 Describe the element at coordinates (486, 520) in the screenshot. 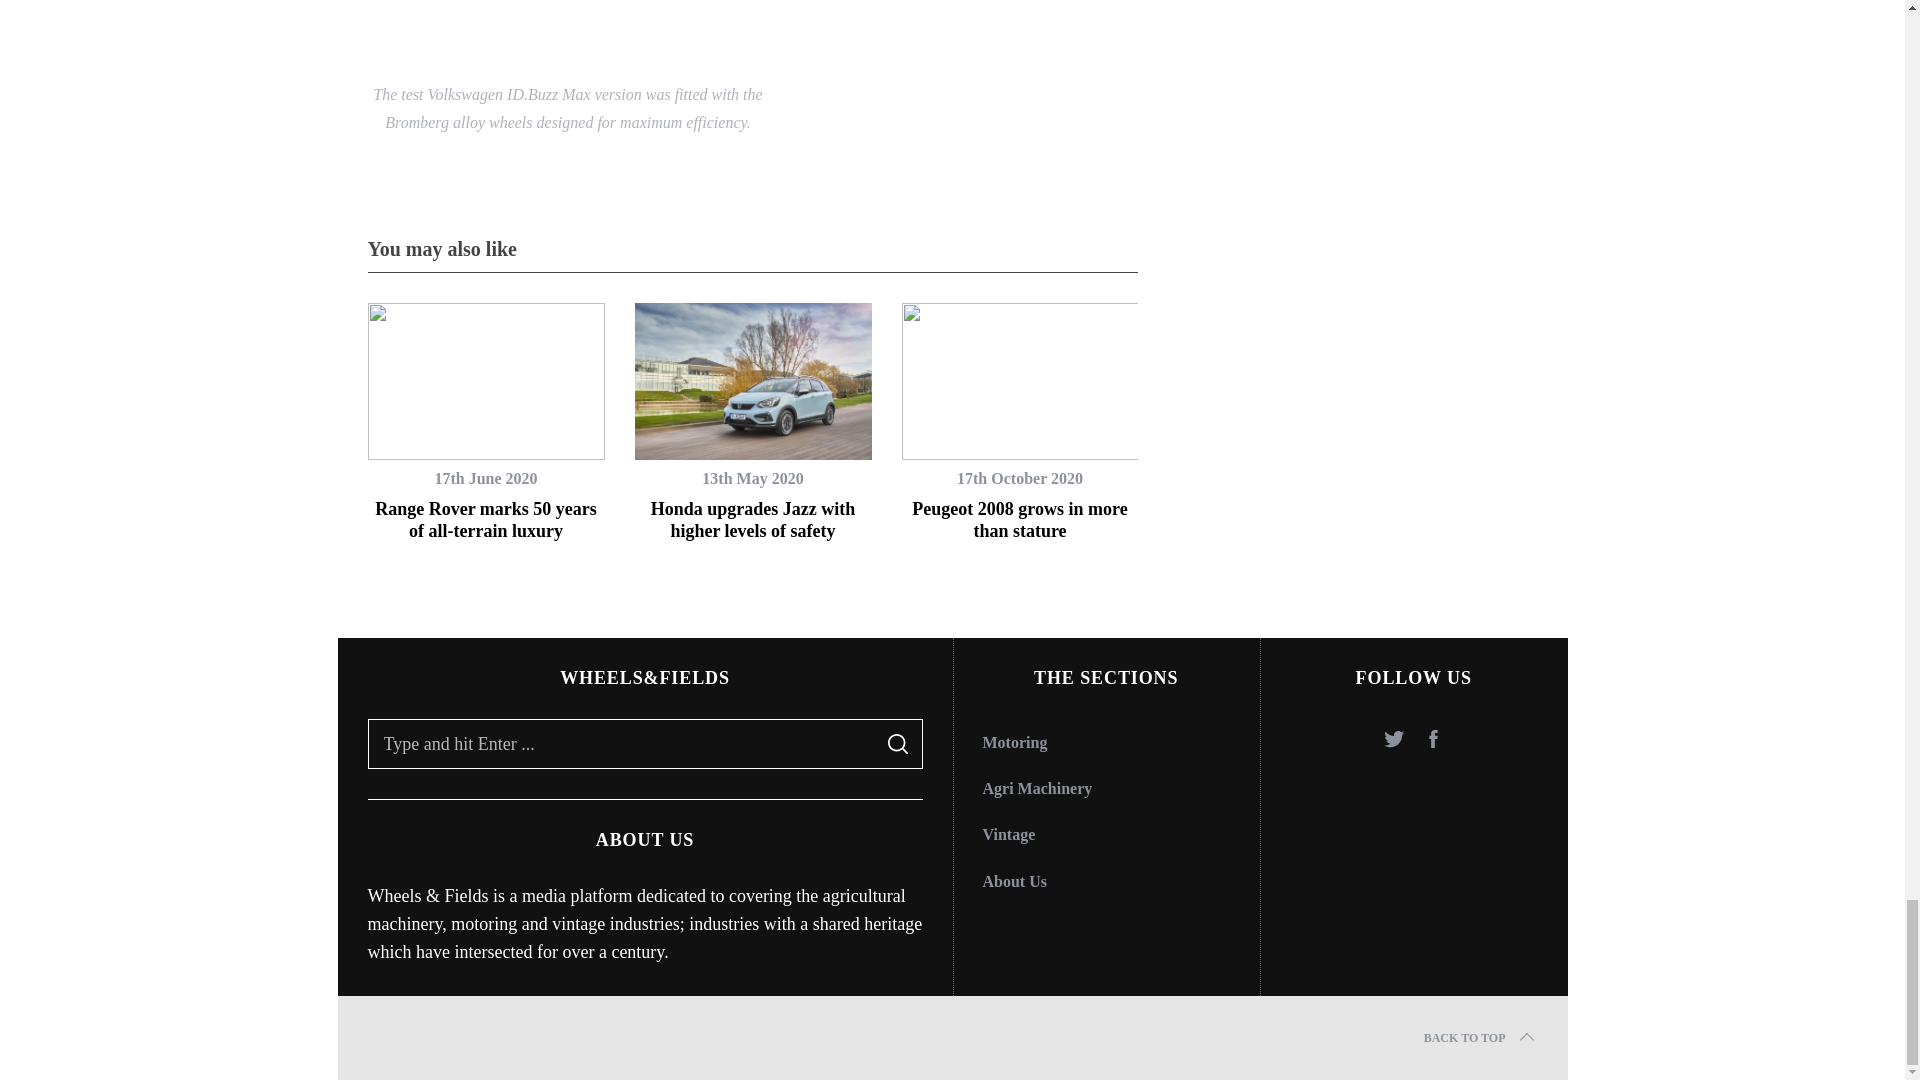

I see `Range Rover marks 50 years of all-terrain luxury` at that location.